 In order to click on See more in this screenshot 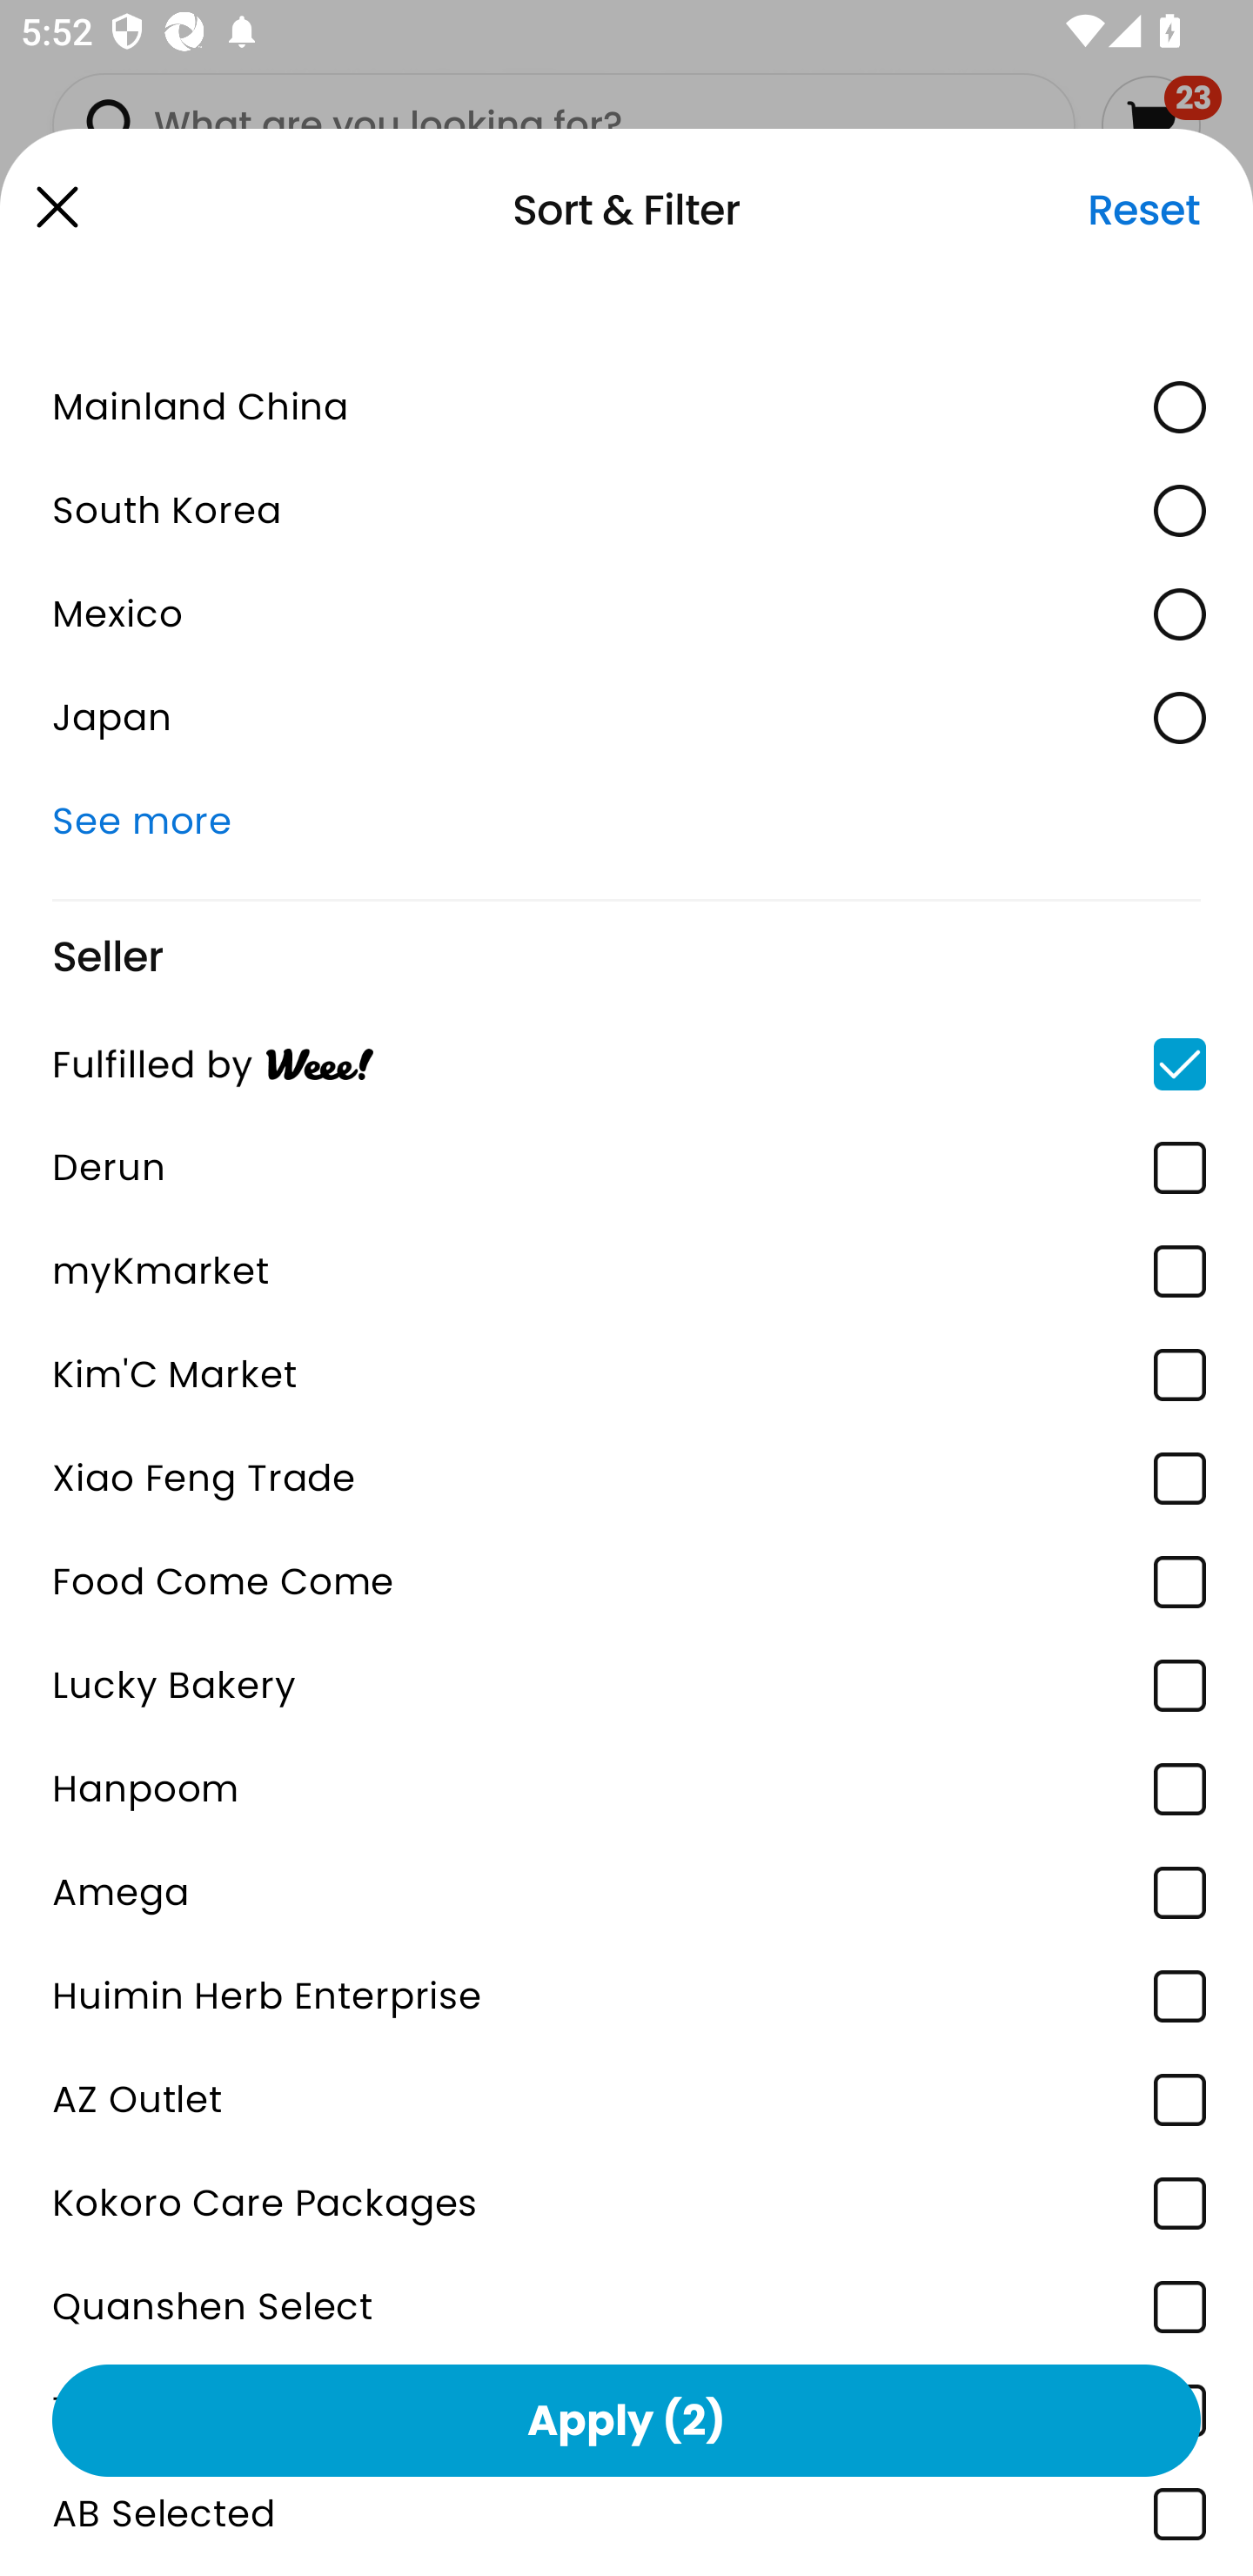, I will do `click(626, 822)`.